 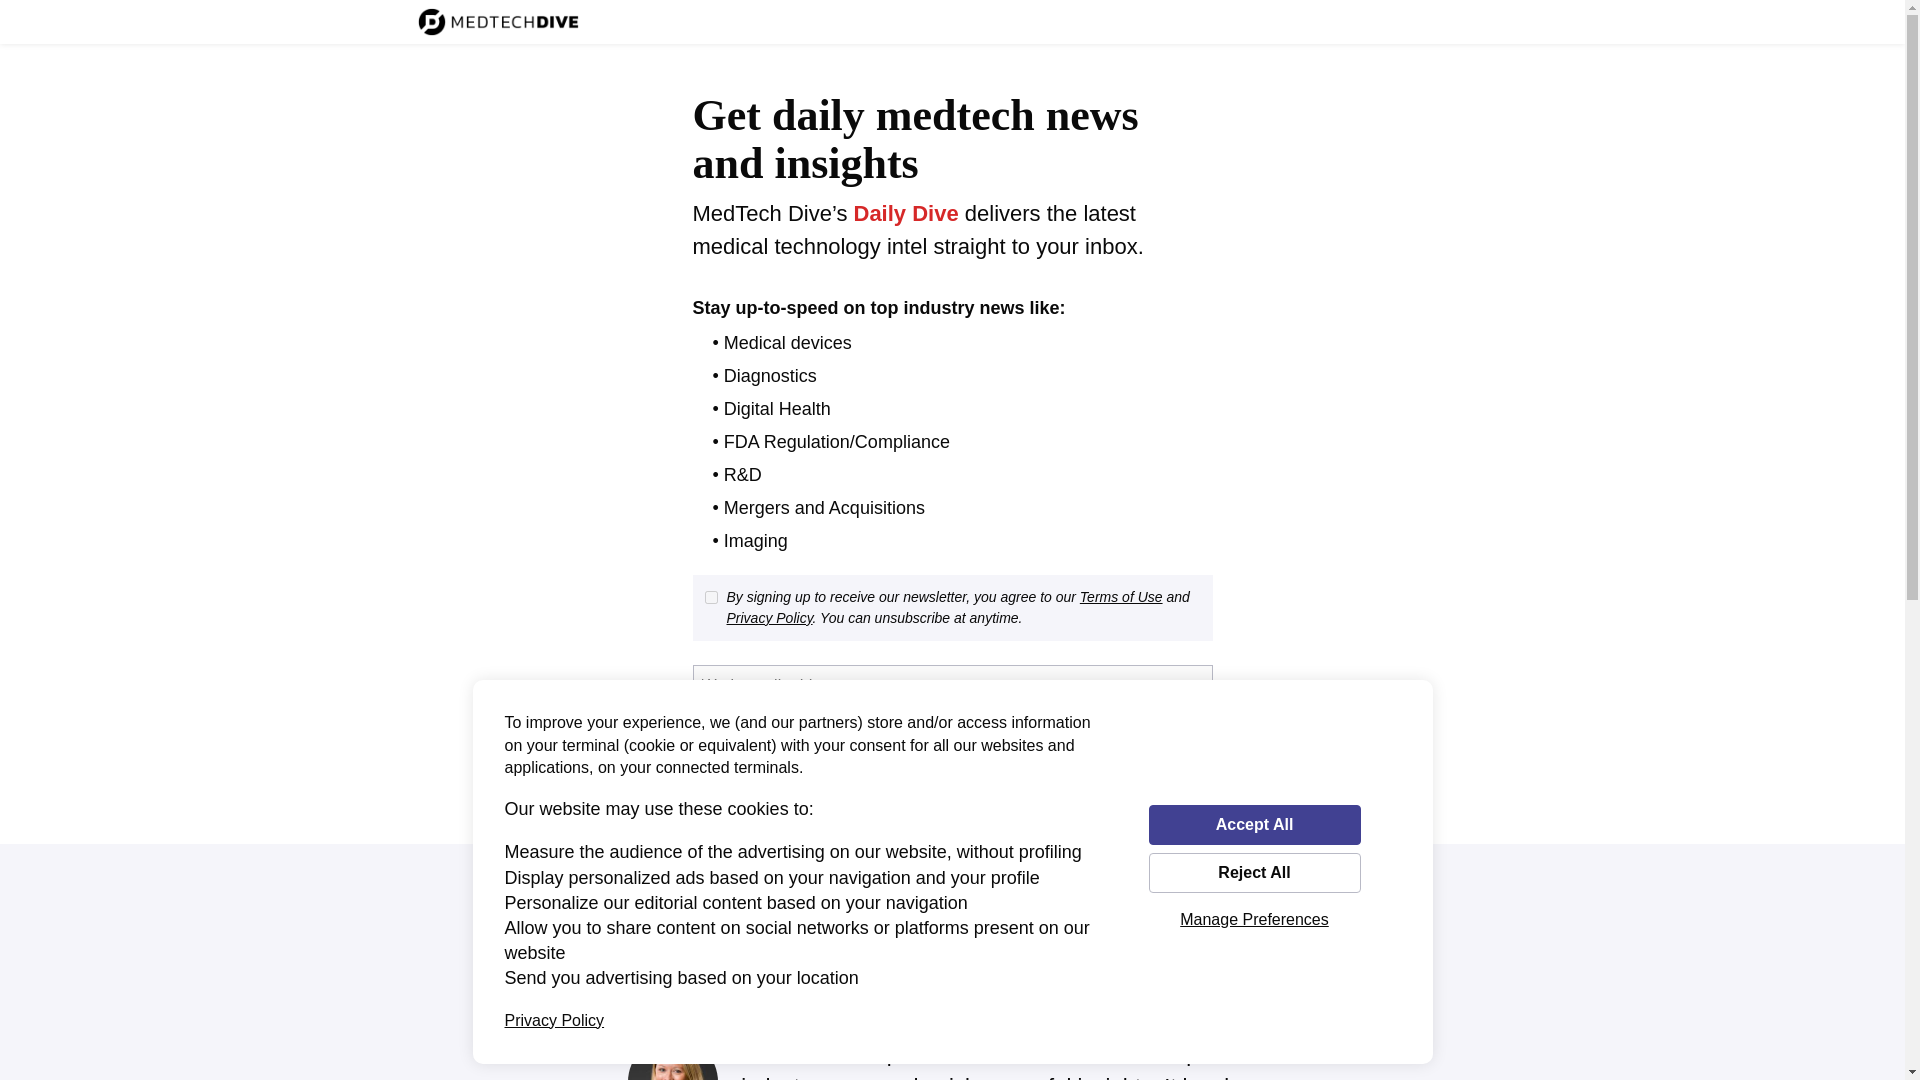 What do you see at coordinates (754, 742) in the screenshot?
I see `Sign up` at bounding box center [754, 742].